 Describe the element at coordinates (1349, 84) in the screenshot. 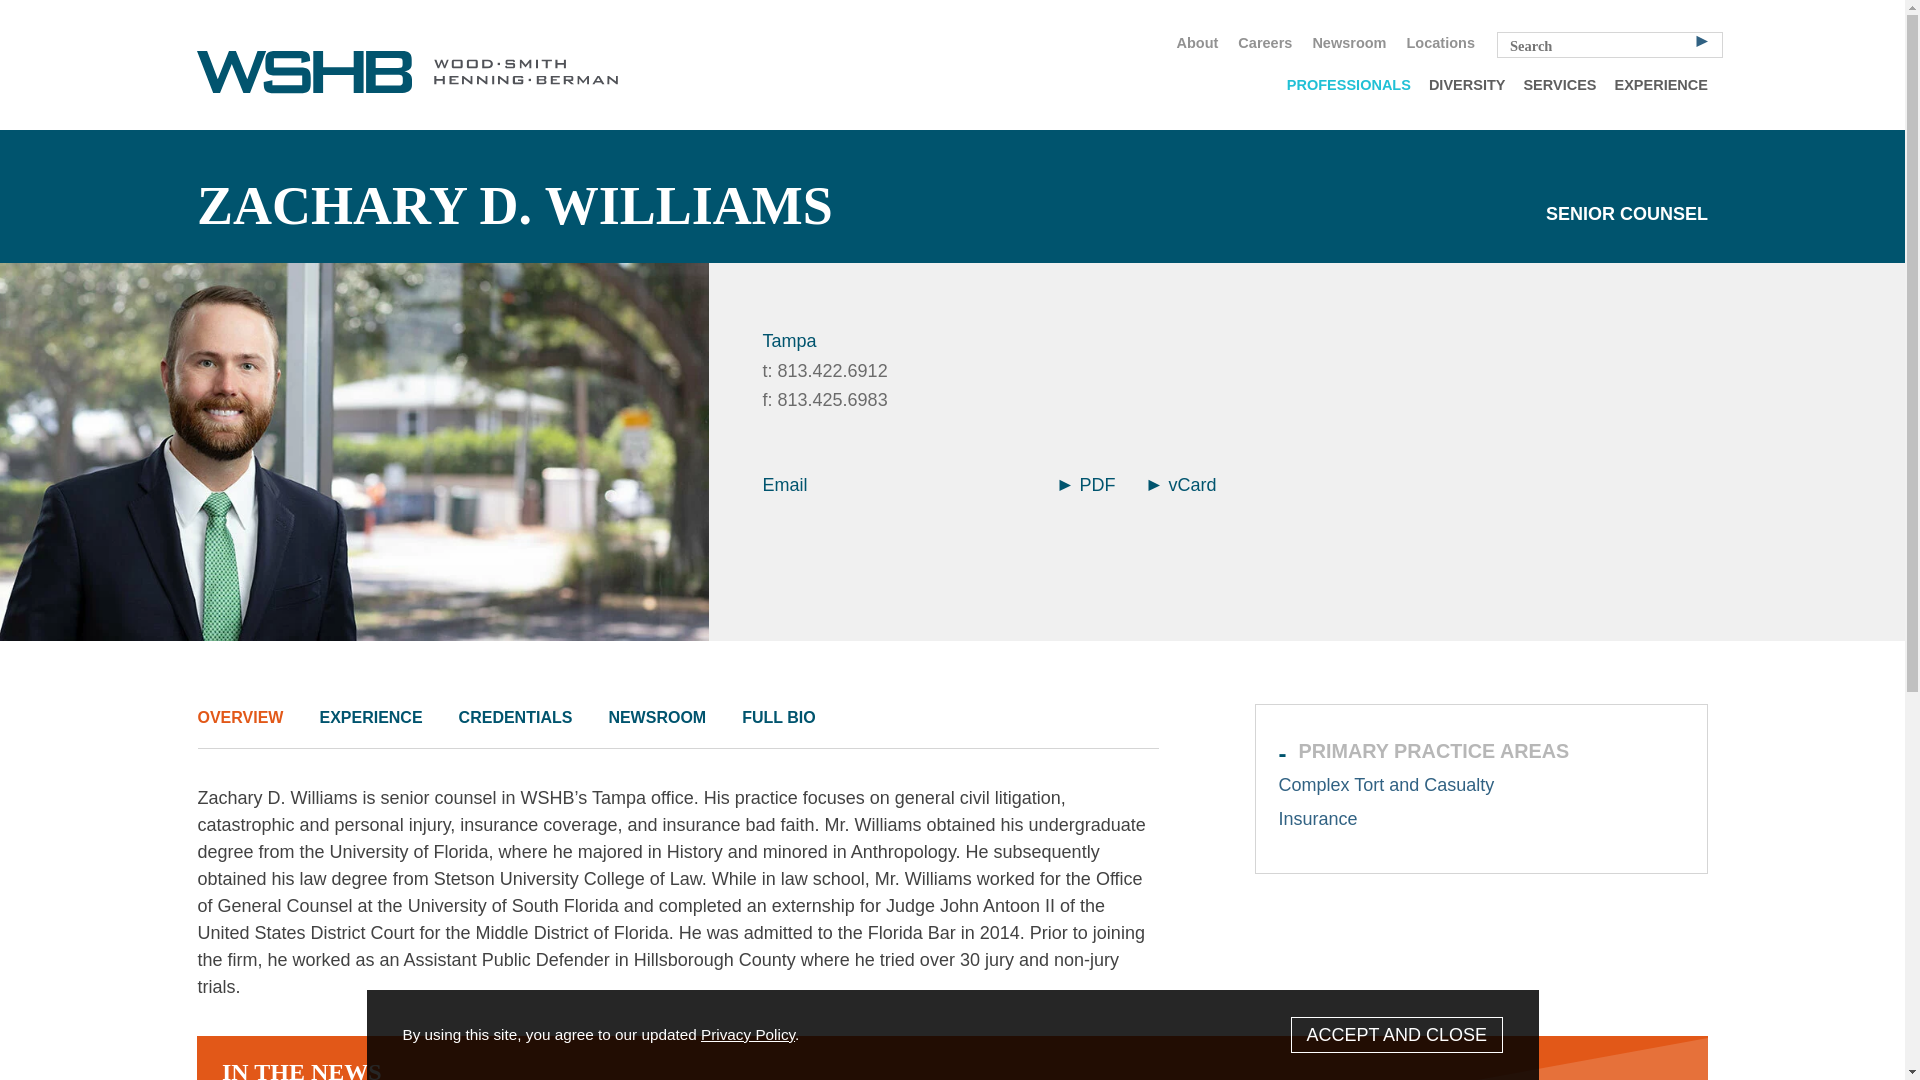

I see `PROFESSIONALS` at that location.